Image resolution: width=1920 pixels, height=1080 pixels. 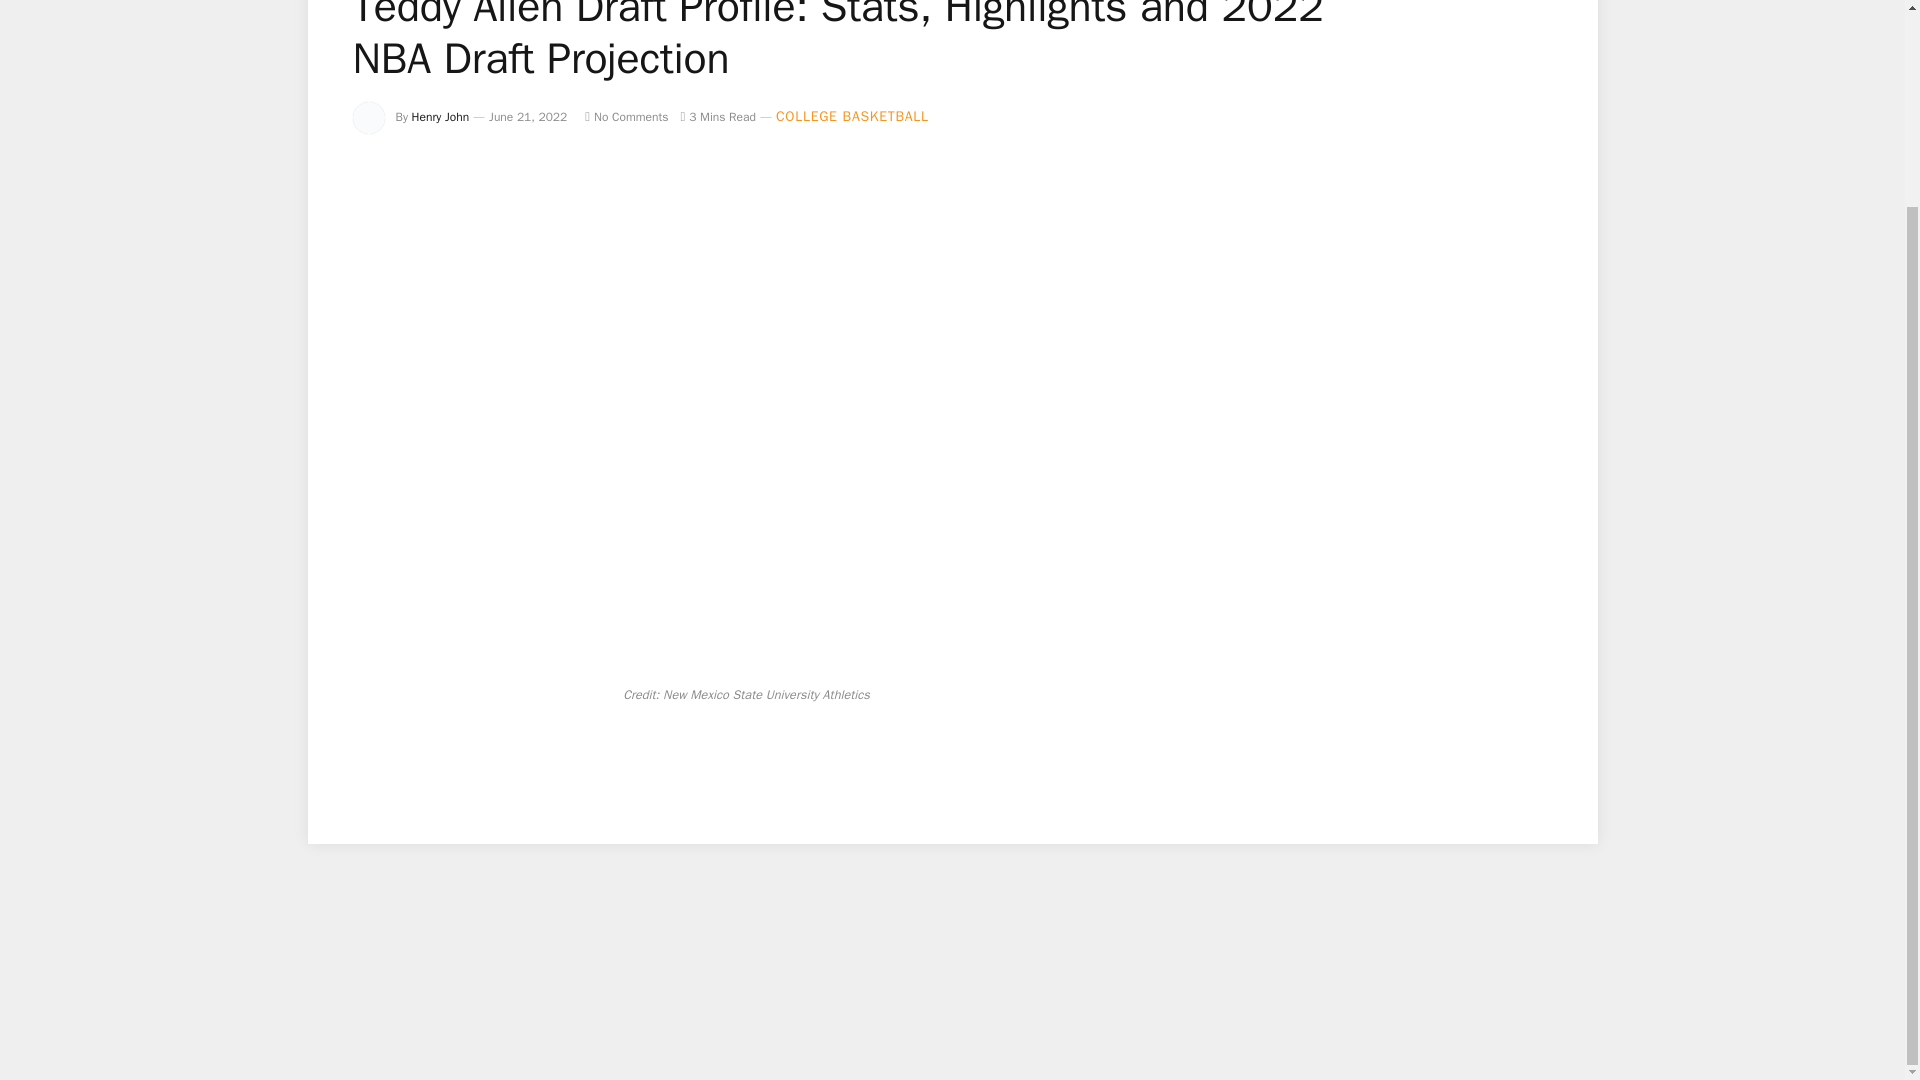 What do you see at coordinates (441, 117) in the screenshot?
I see `Posts by Henry John` at bounding box center [441, 117].